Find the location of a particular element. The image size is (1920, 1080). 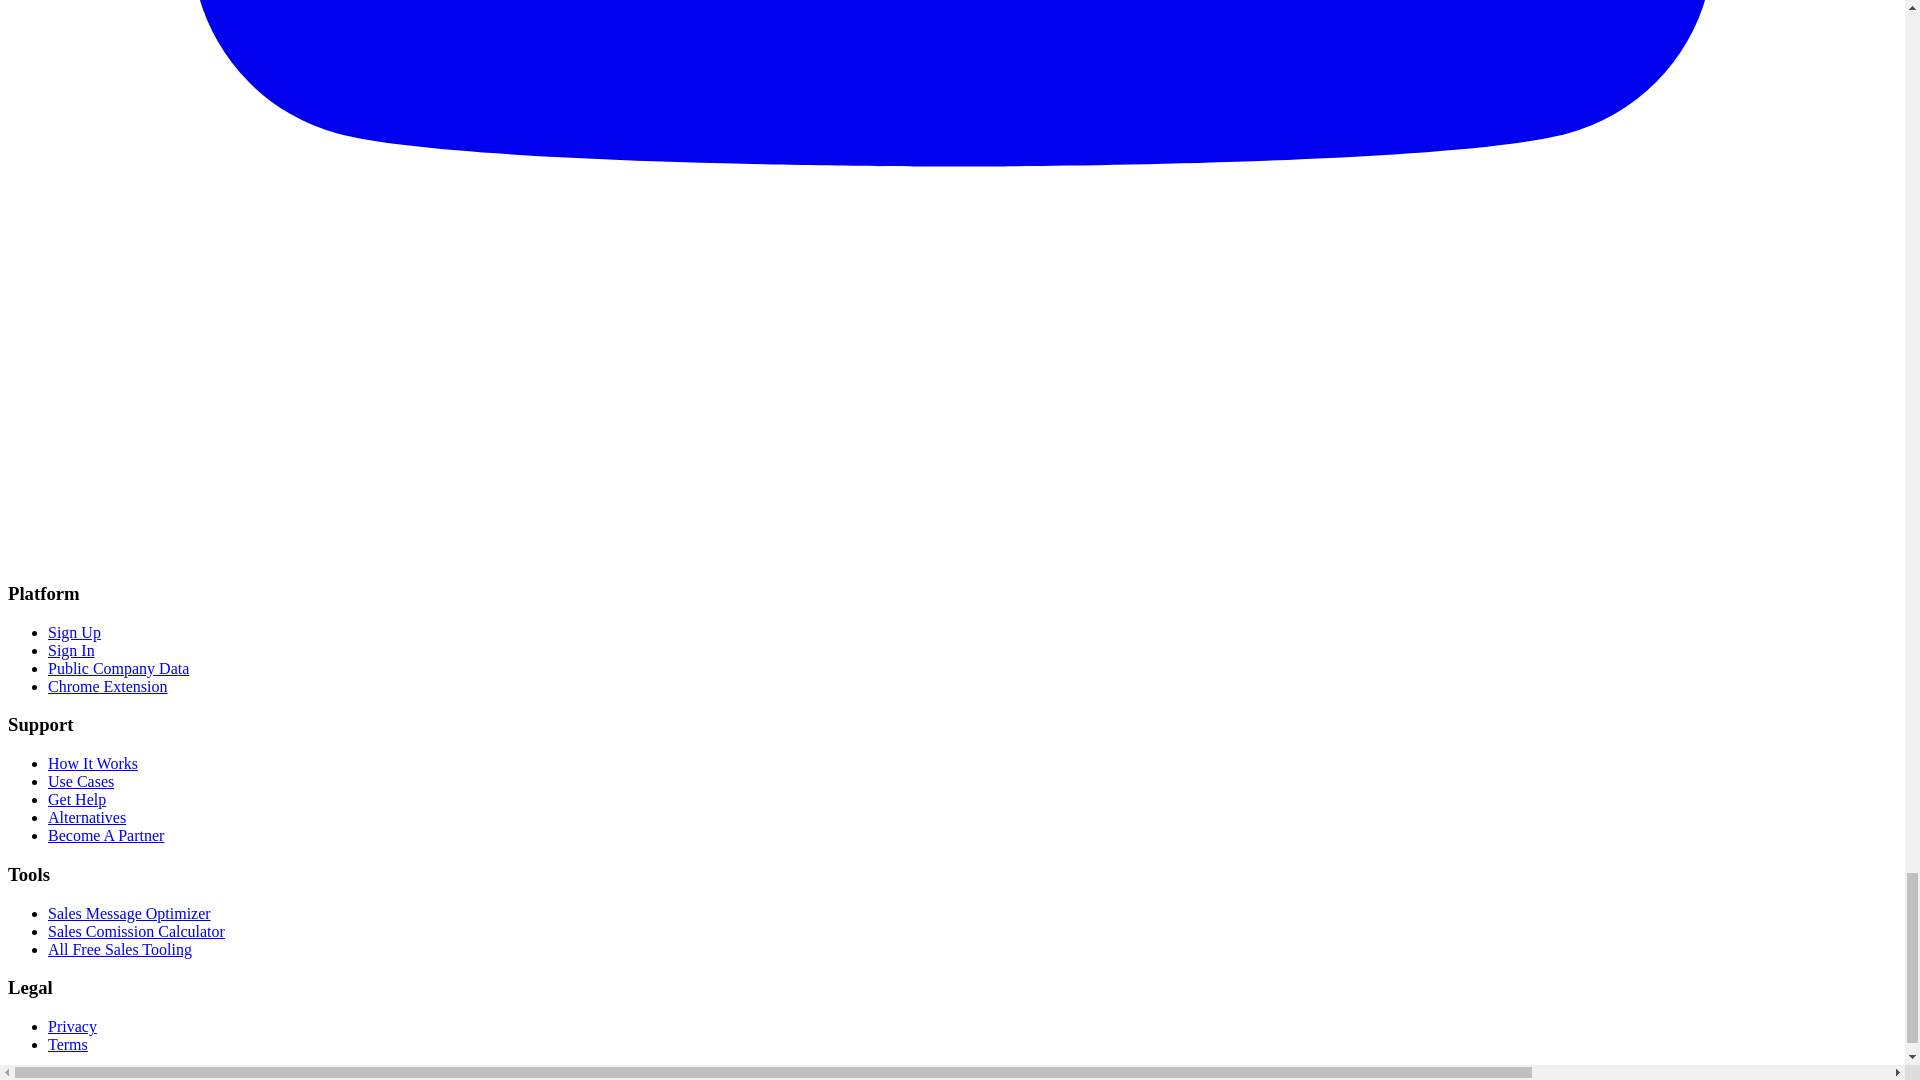

Sales Message Optimizer is located at coordinates (130, 914).